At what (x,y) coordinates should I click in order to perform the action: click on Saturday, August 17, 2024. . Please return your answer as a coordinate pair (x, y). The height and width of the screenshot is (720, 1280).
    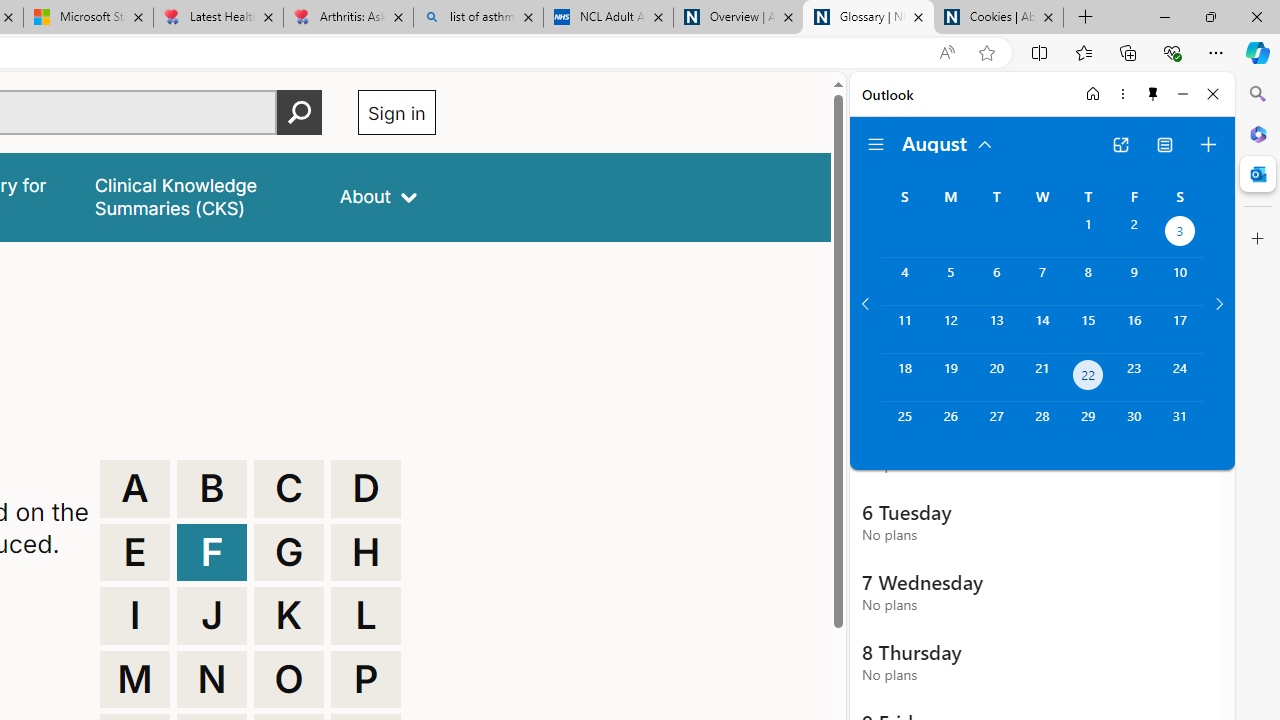
    Looking at the image, I should click on (1180, 329).